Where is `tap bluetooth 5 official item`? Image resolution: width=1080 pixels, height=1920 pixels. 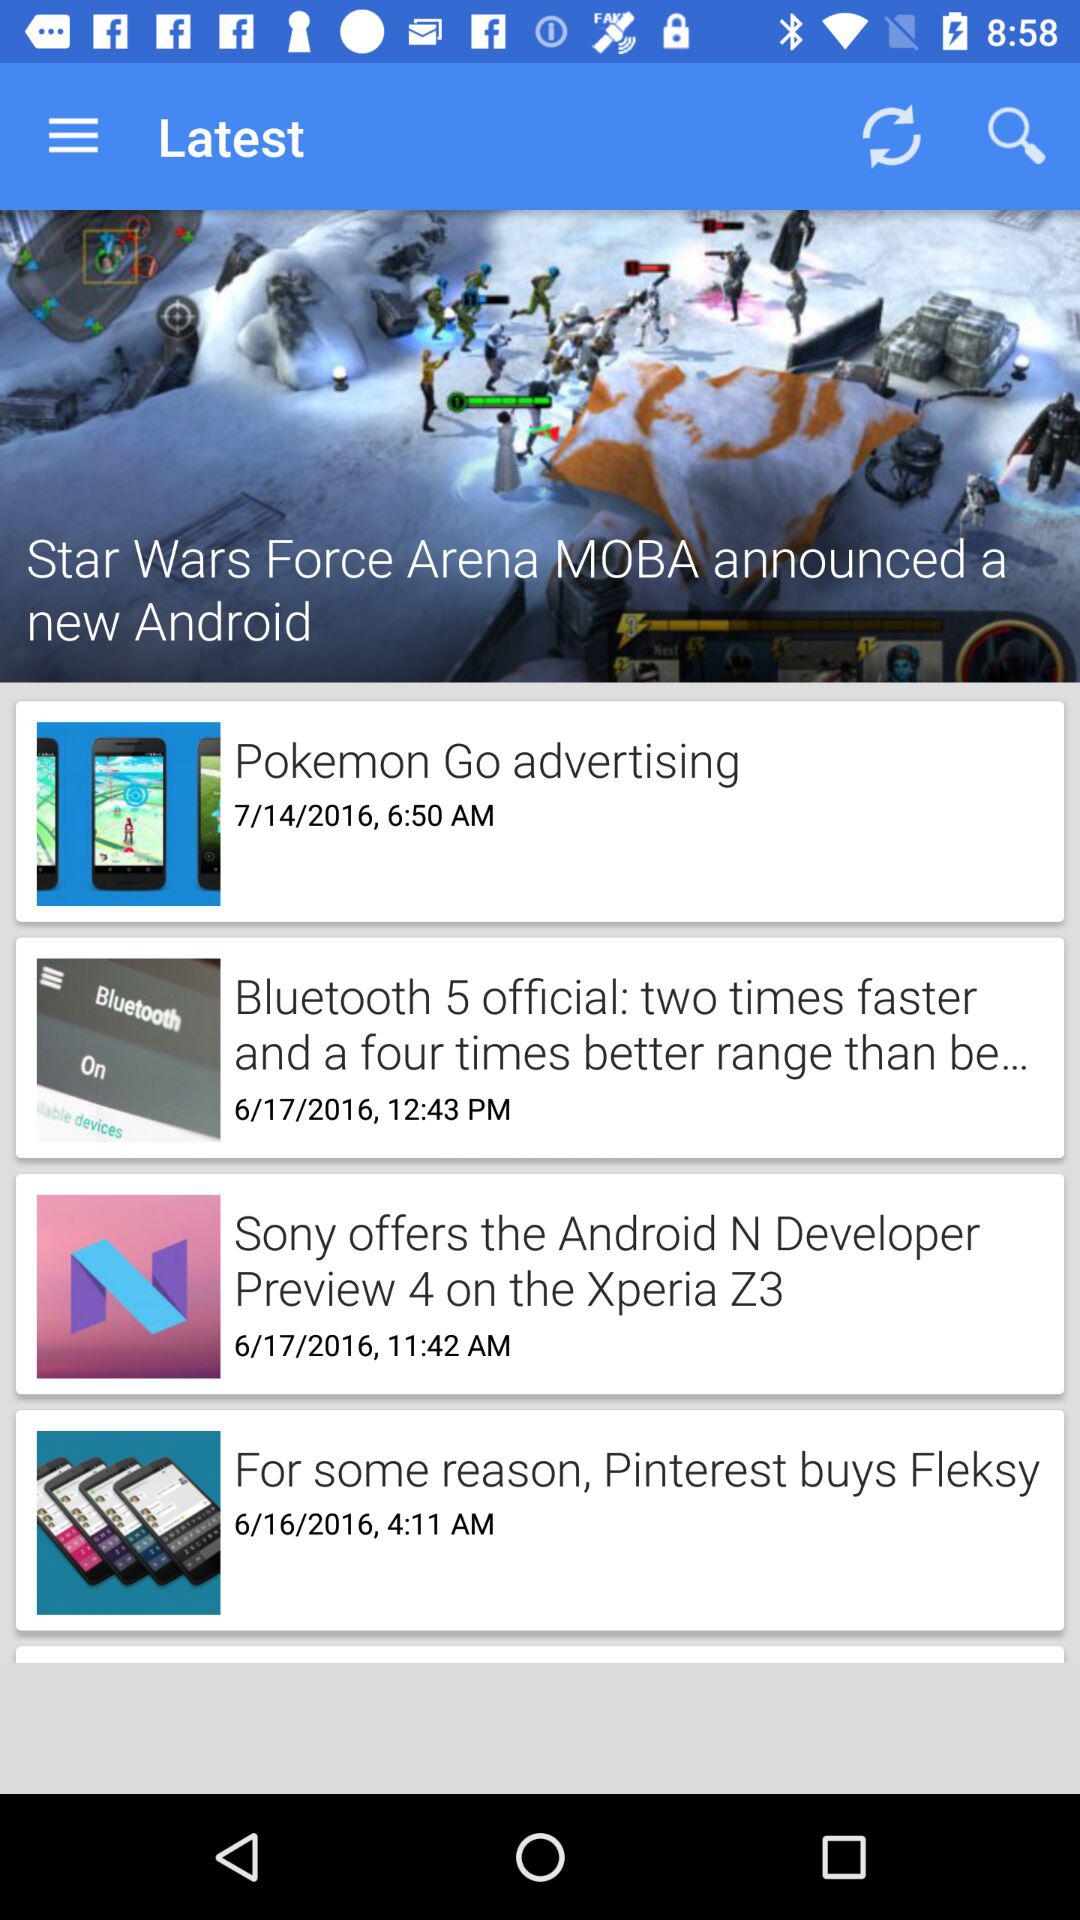 tap bluetooth 5 official item is located at coordinates (632, 1022).